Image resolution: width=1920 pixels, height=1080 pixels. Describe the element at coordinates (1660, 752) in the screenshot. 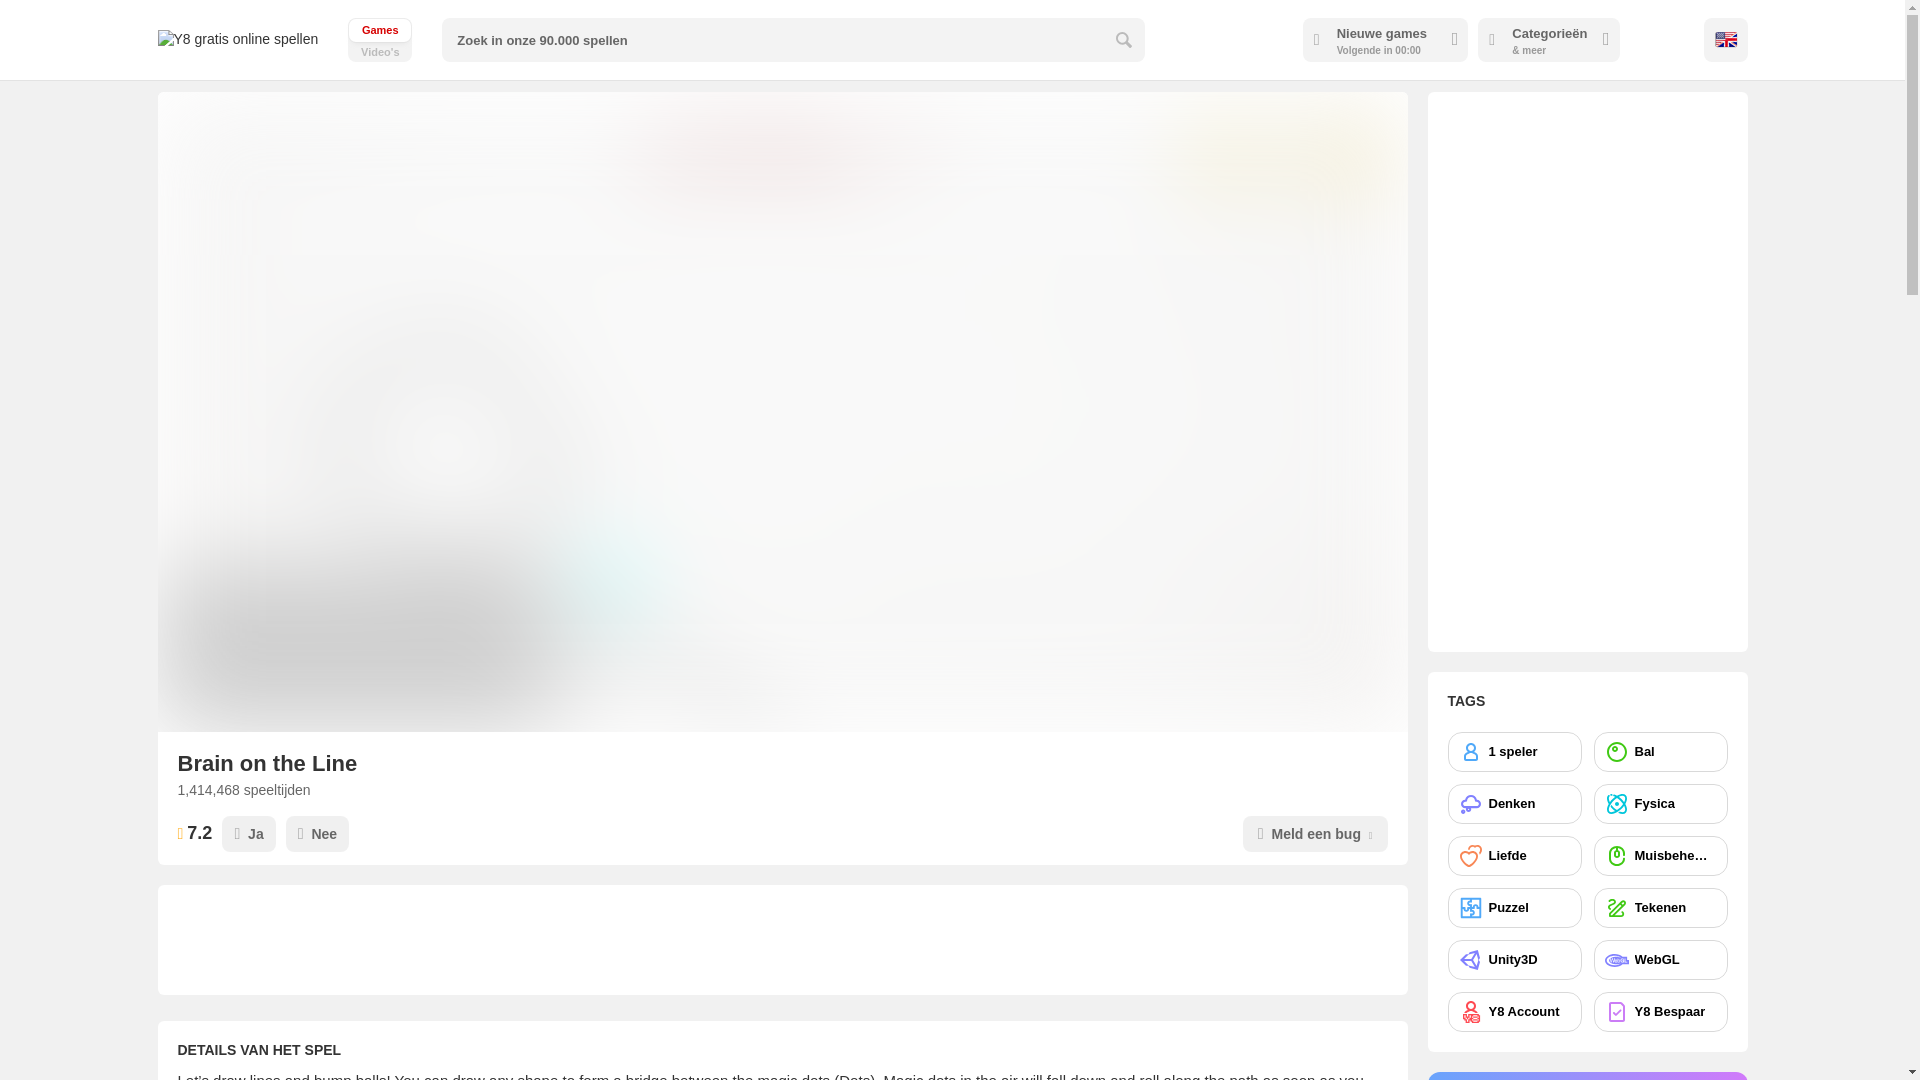

I see `Denken` at that location.